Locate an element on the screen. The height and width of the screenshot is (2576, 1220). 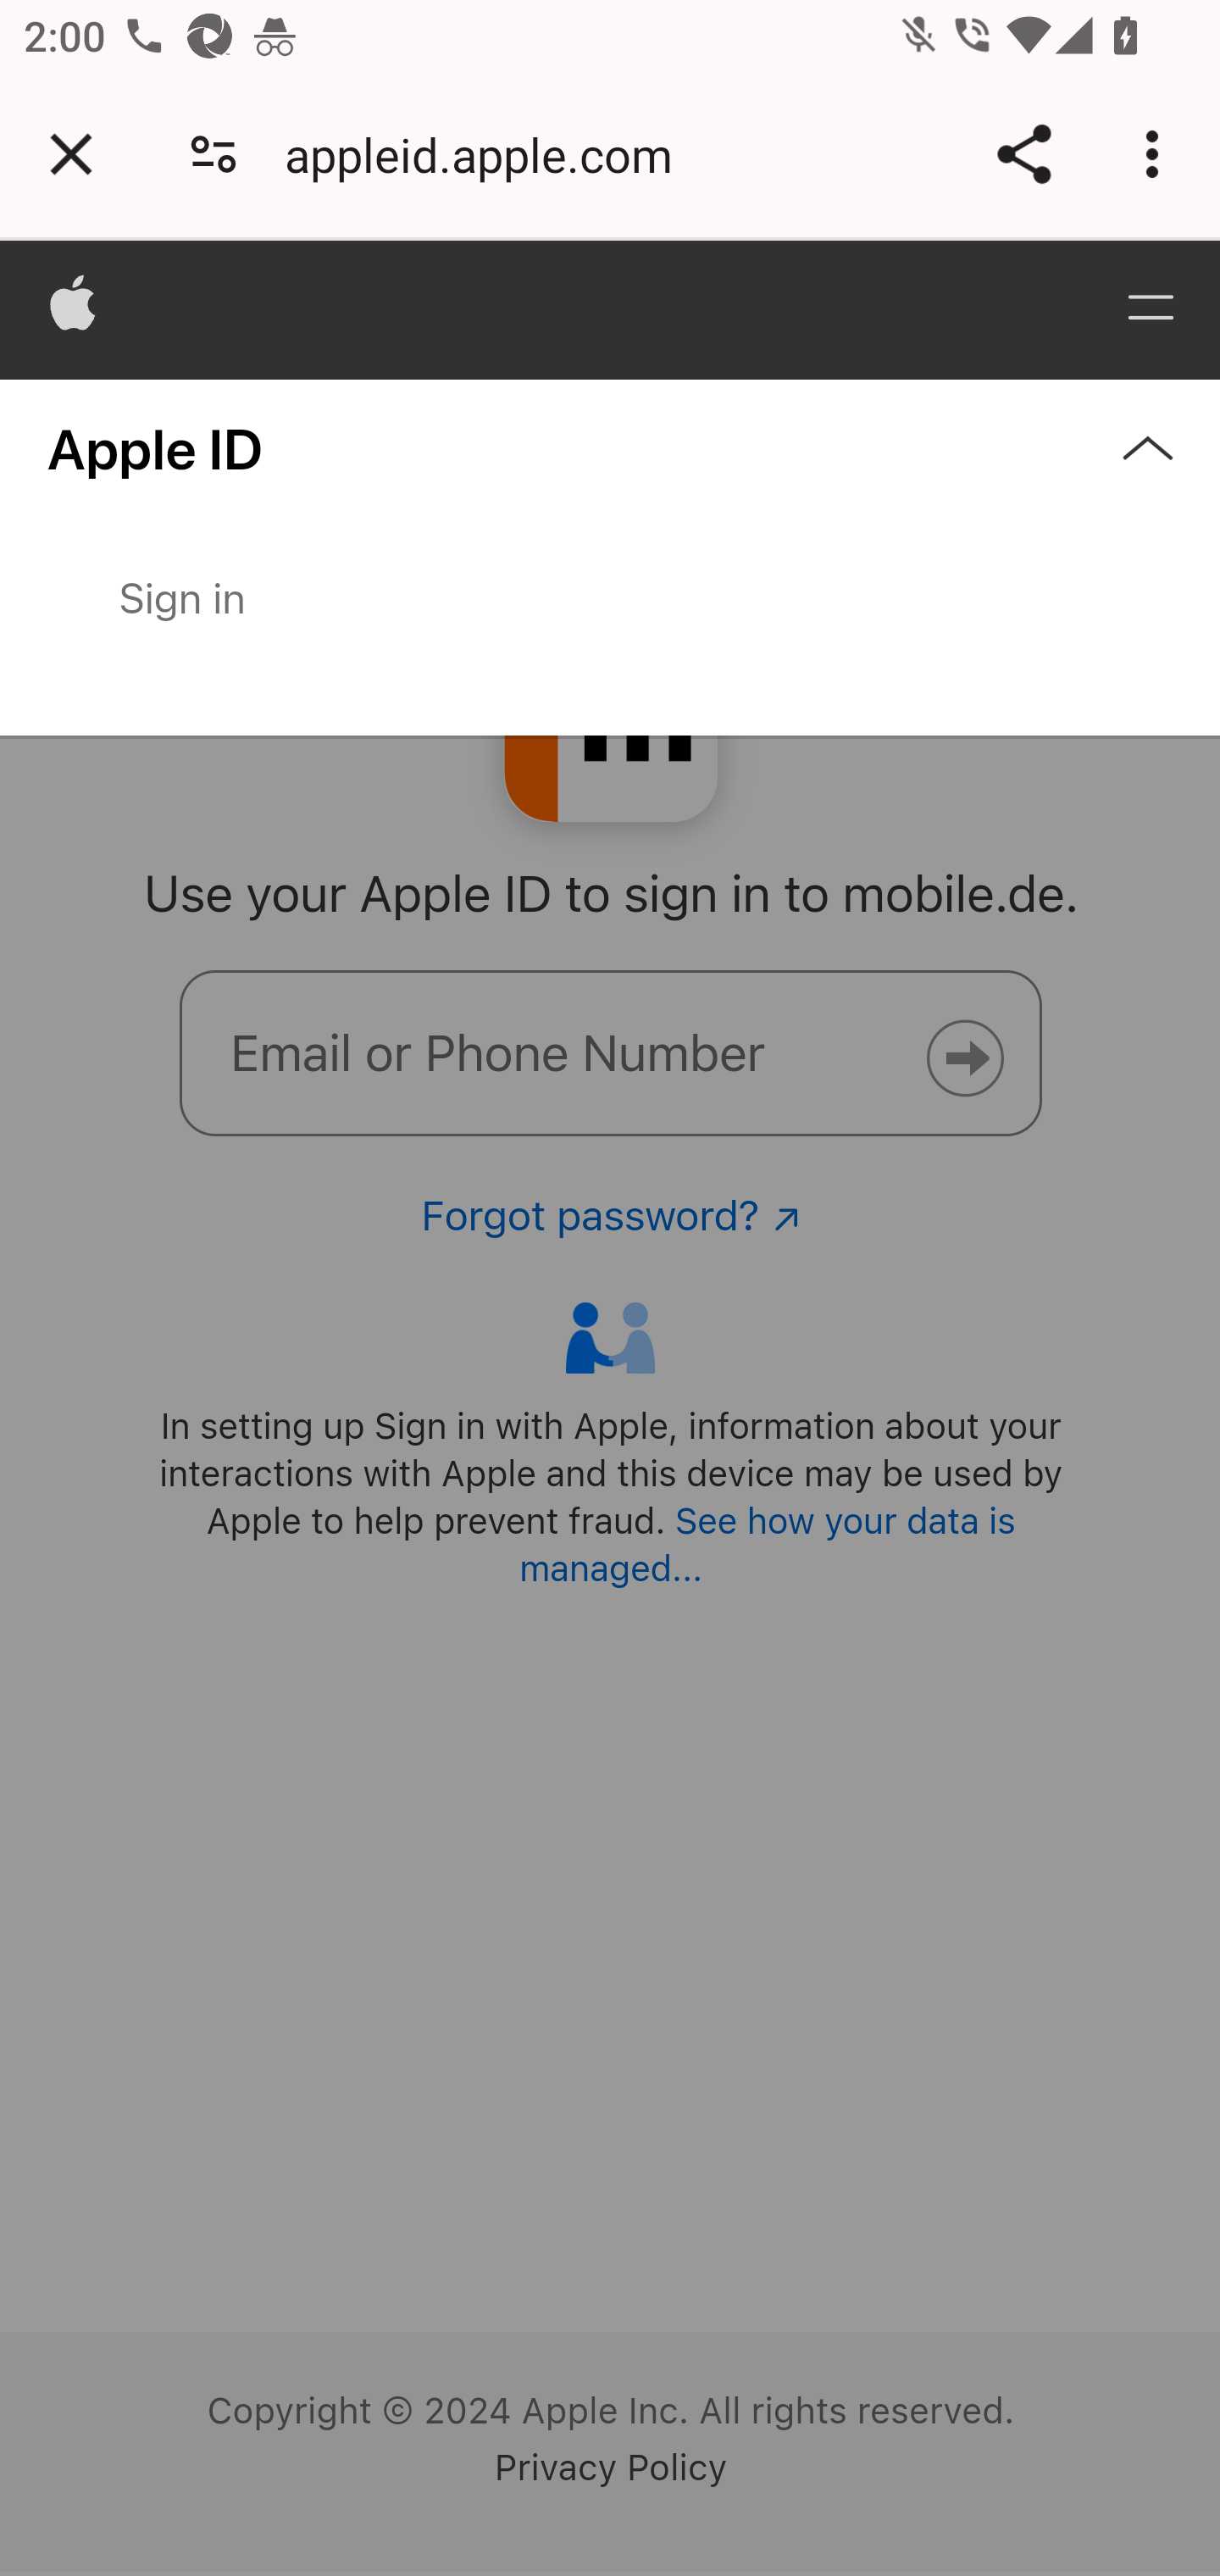
Close Menu is located at coordinates (610, 558).